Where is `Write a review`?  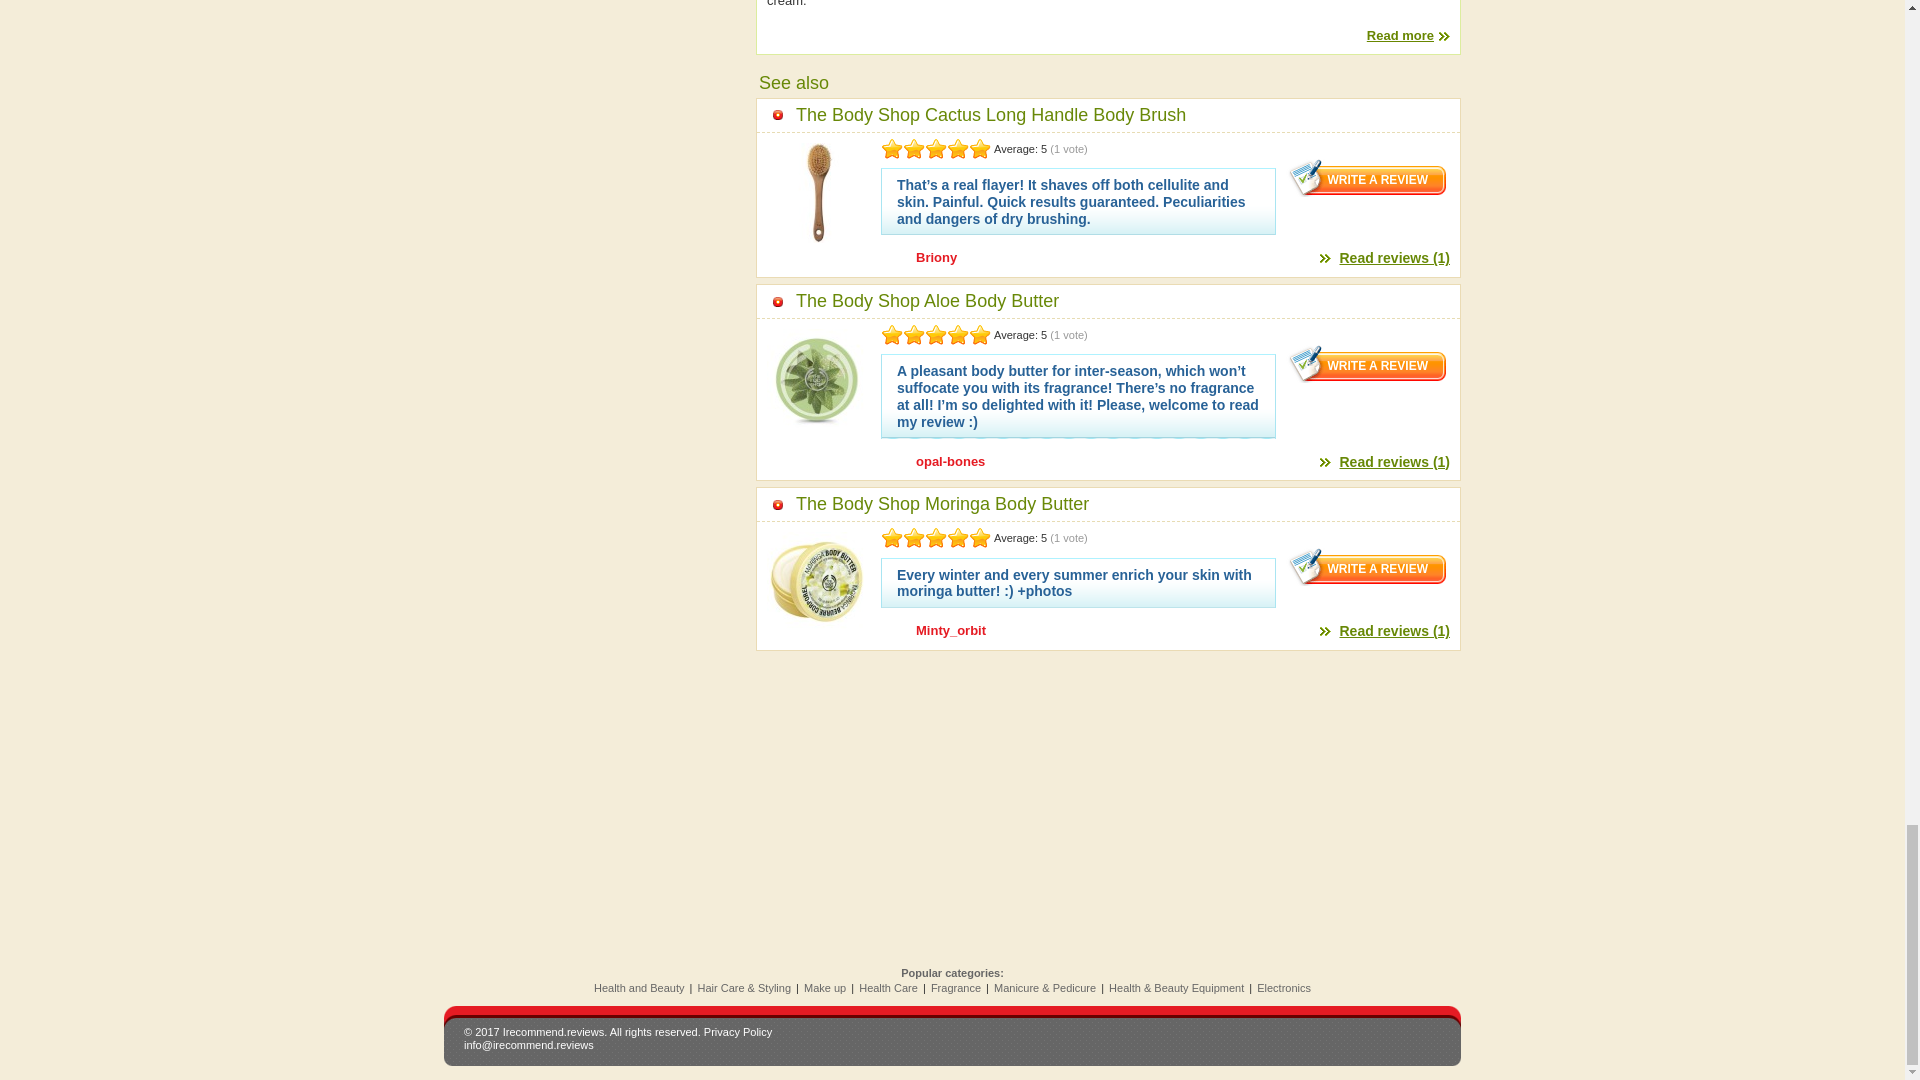
Write a review is located at coordinates (1368, 177).